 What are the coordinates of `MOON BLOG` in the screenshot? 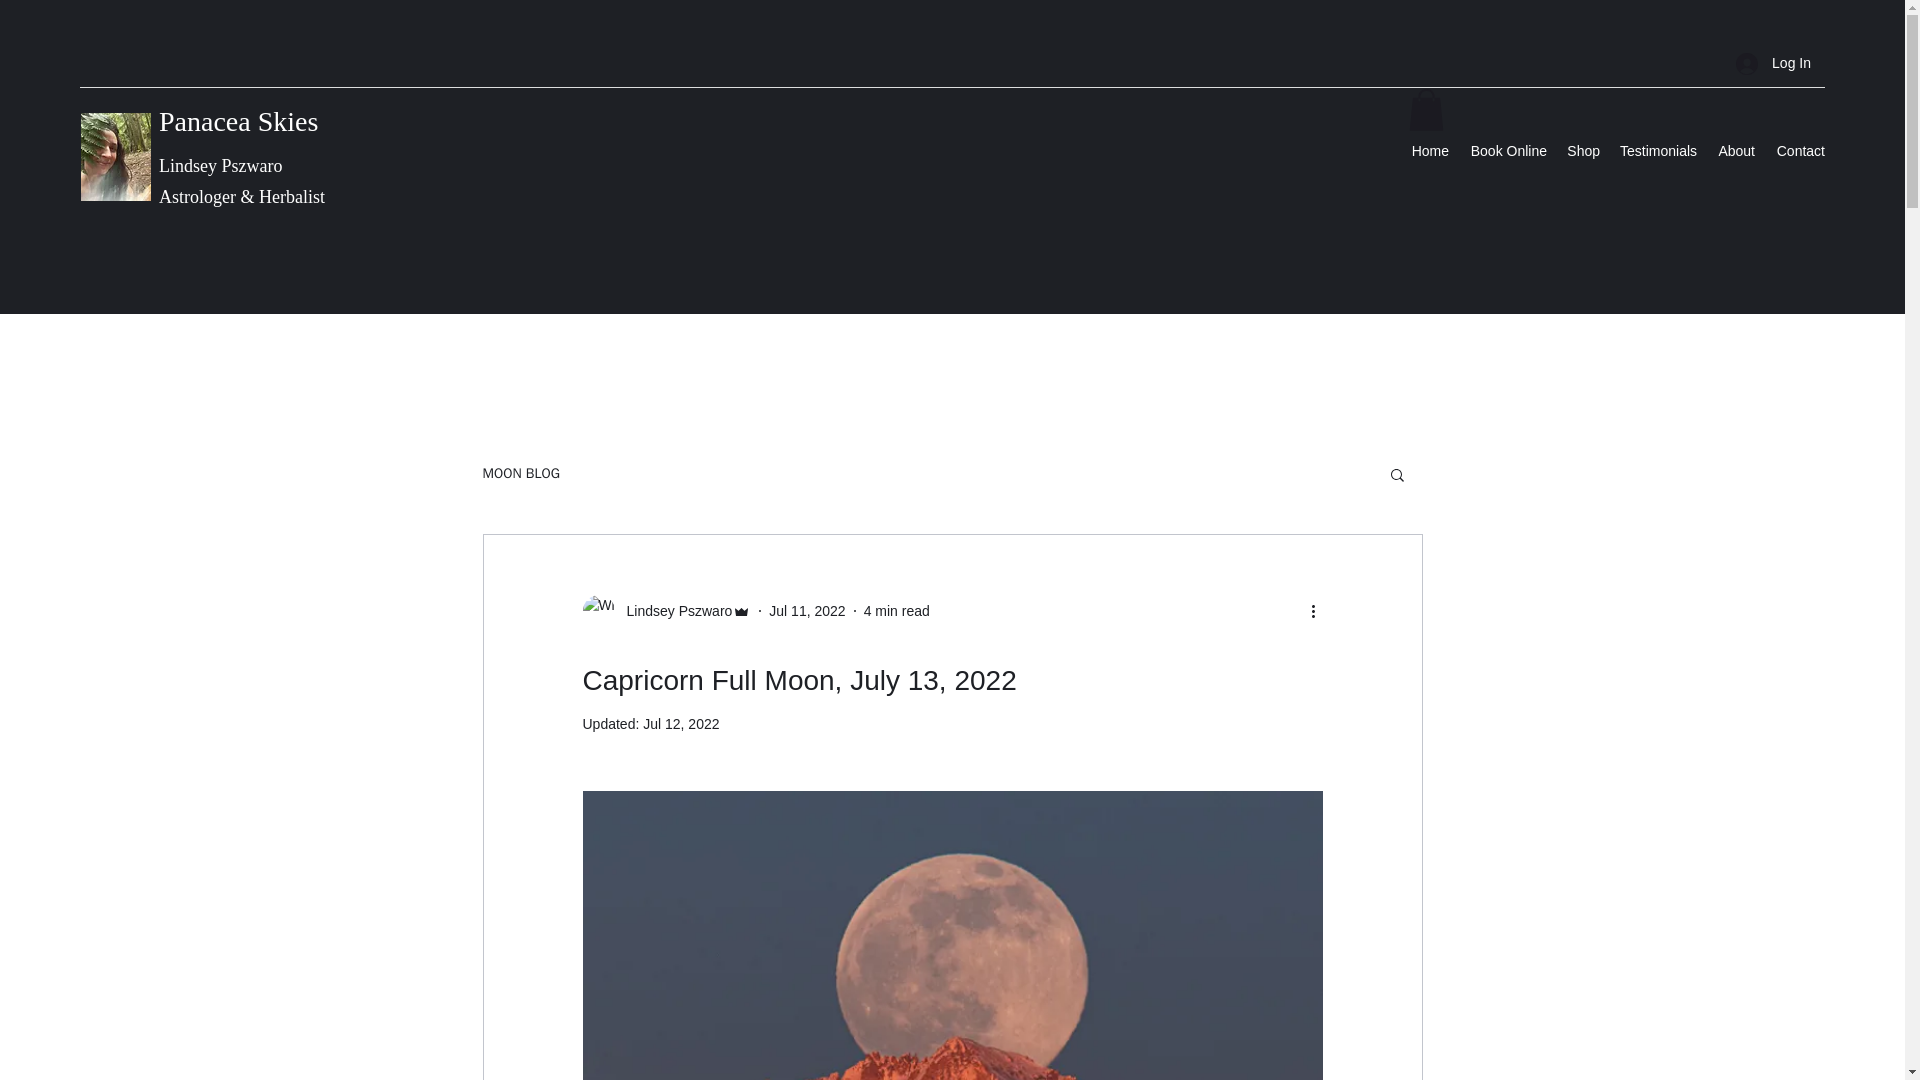 It's located at (520, 474).